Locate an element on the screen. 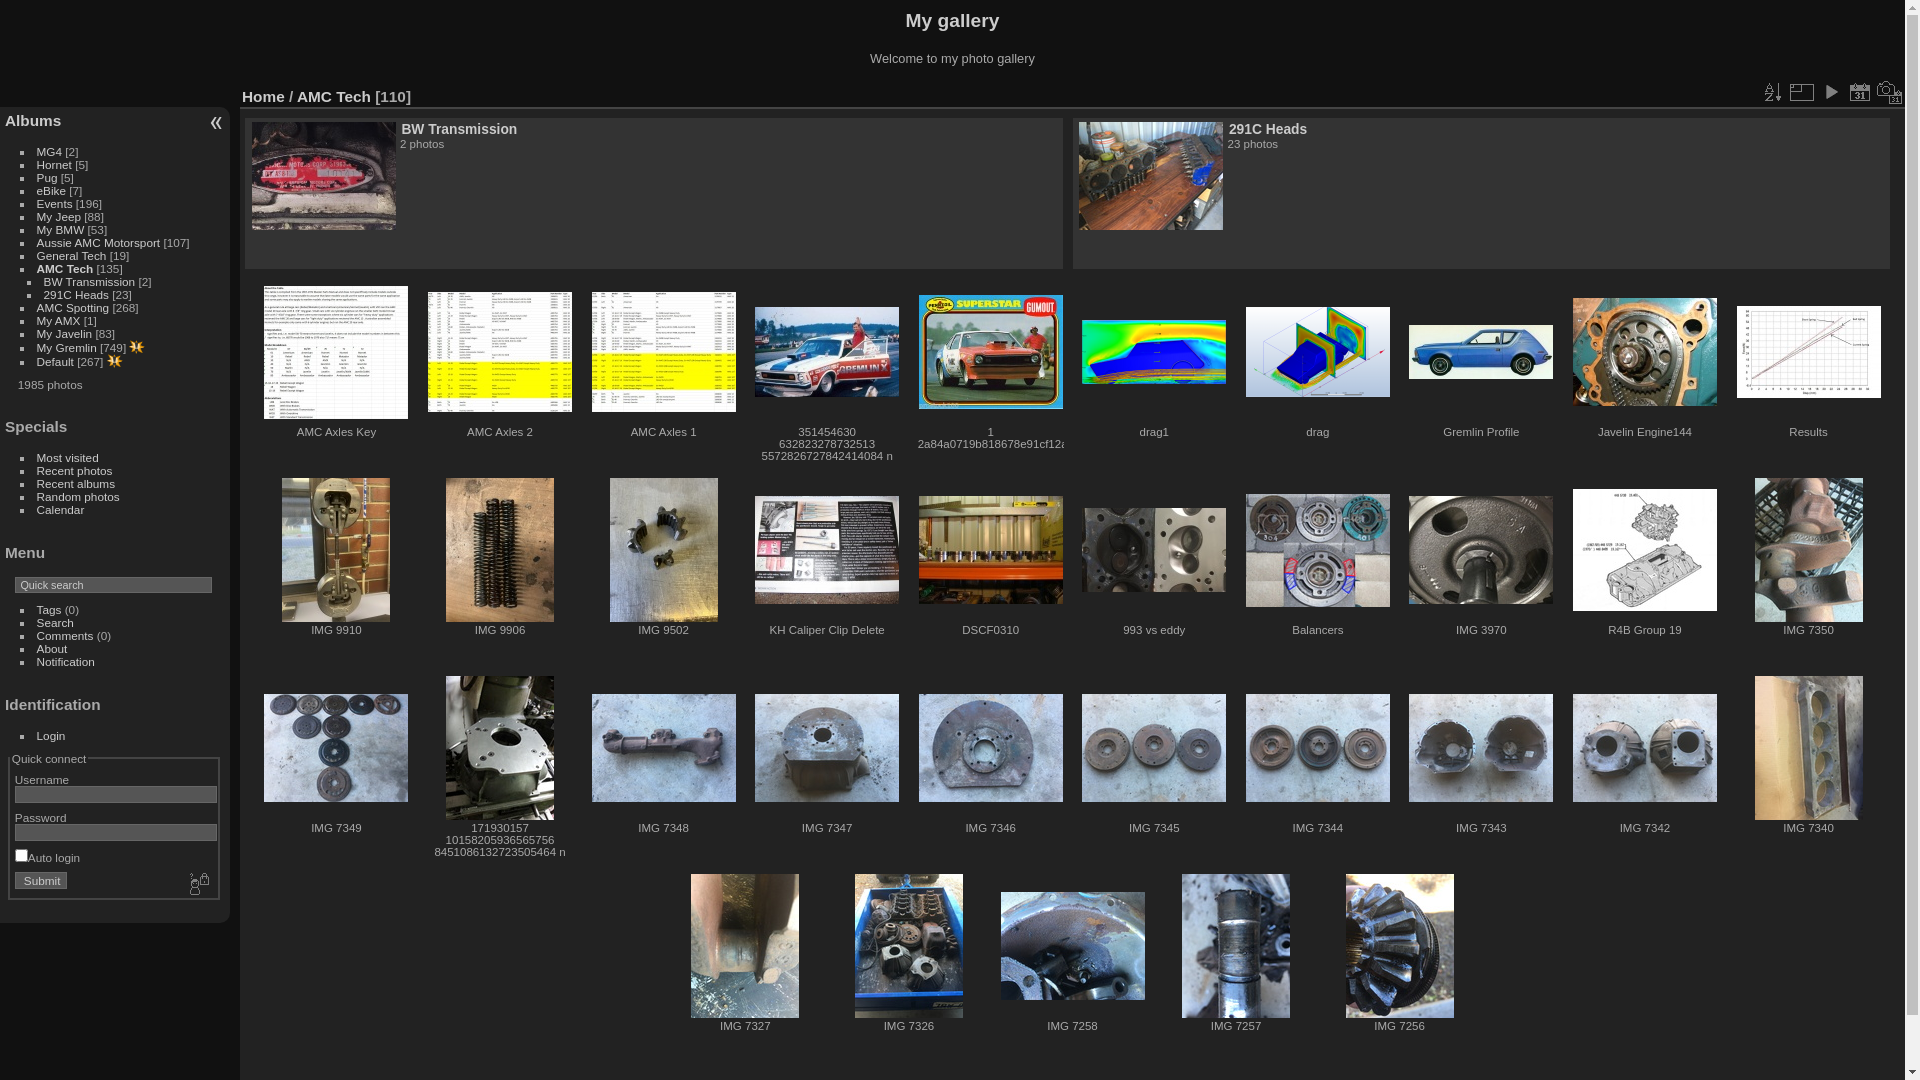 This screenshot has width=1920, height=1080. BW Transmission - display this album is located at coordinates (324, 176).